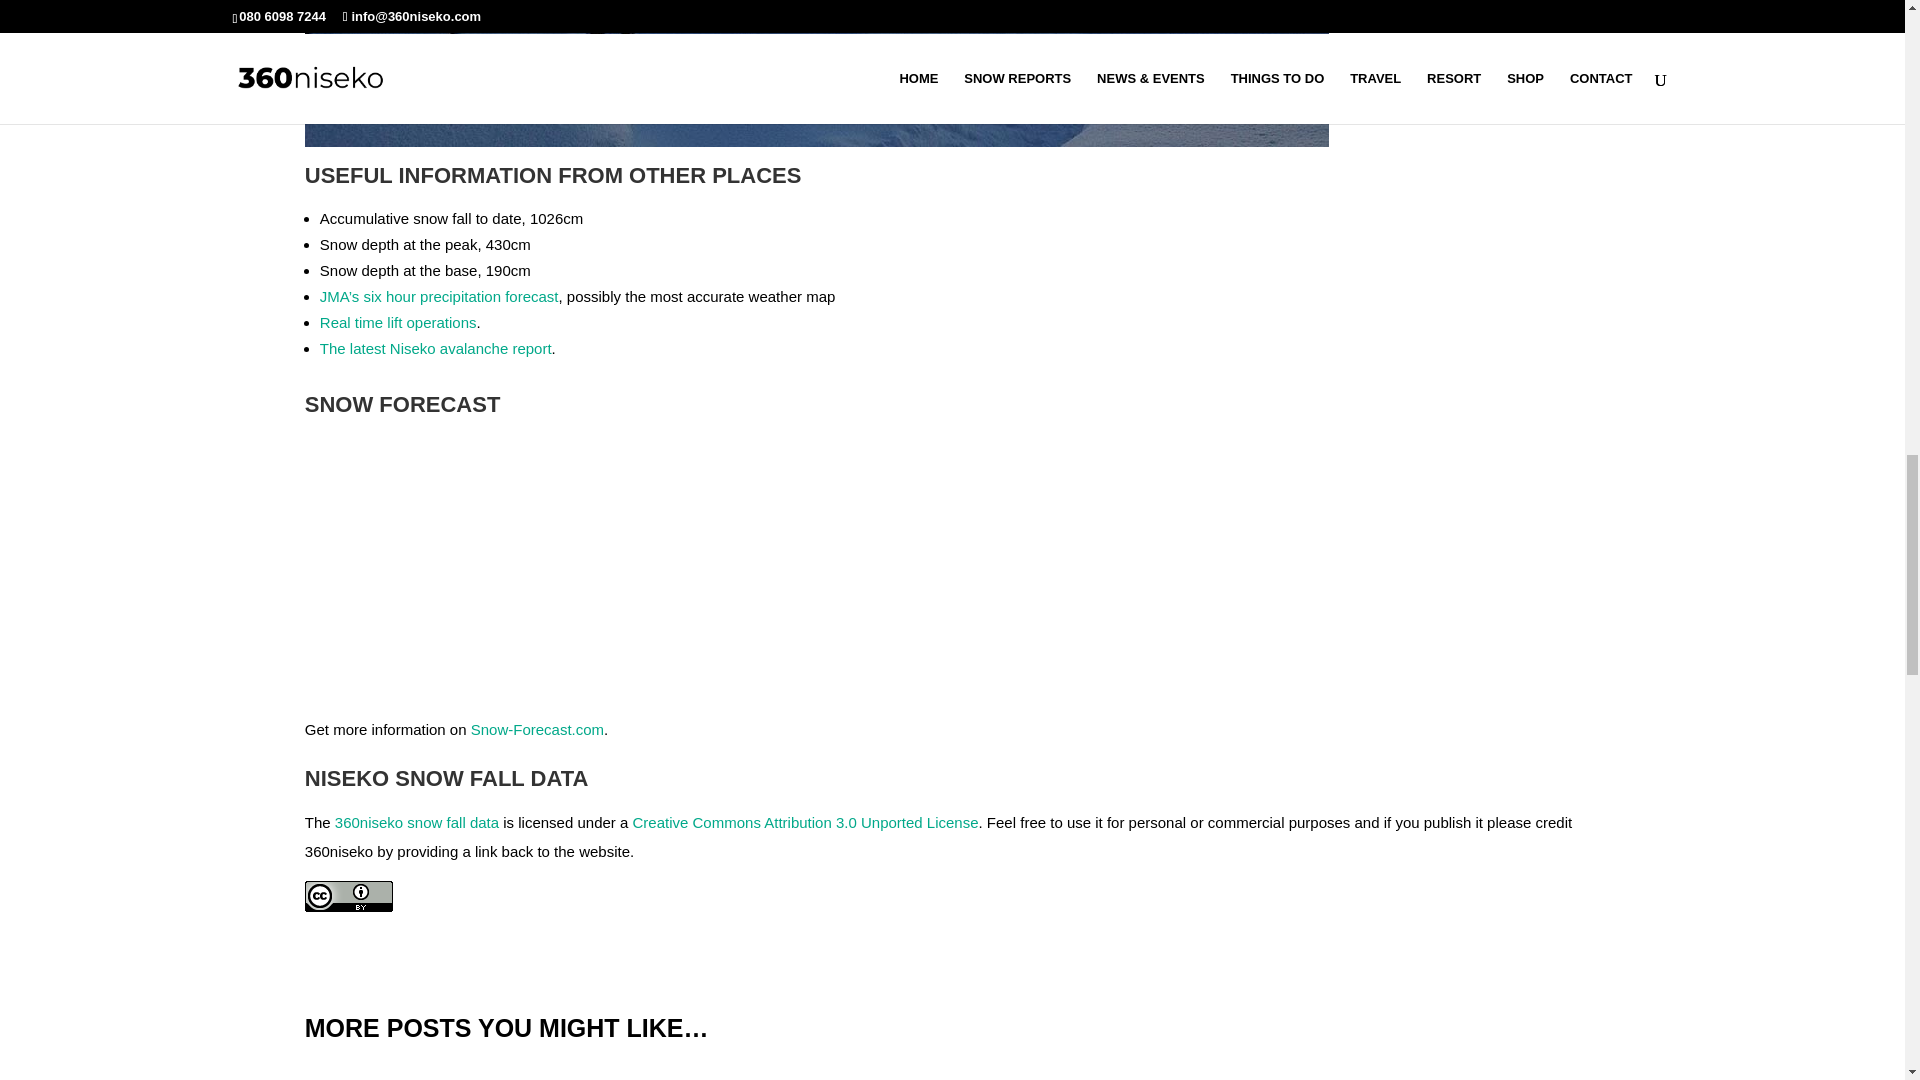  Describe the element at coordinates (416, 822) in the screenshot. I see `360niseko snow fall data` at that location.